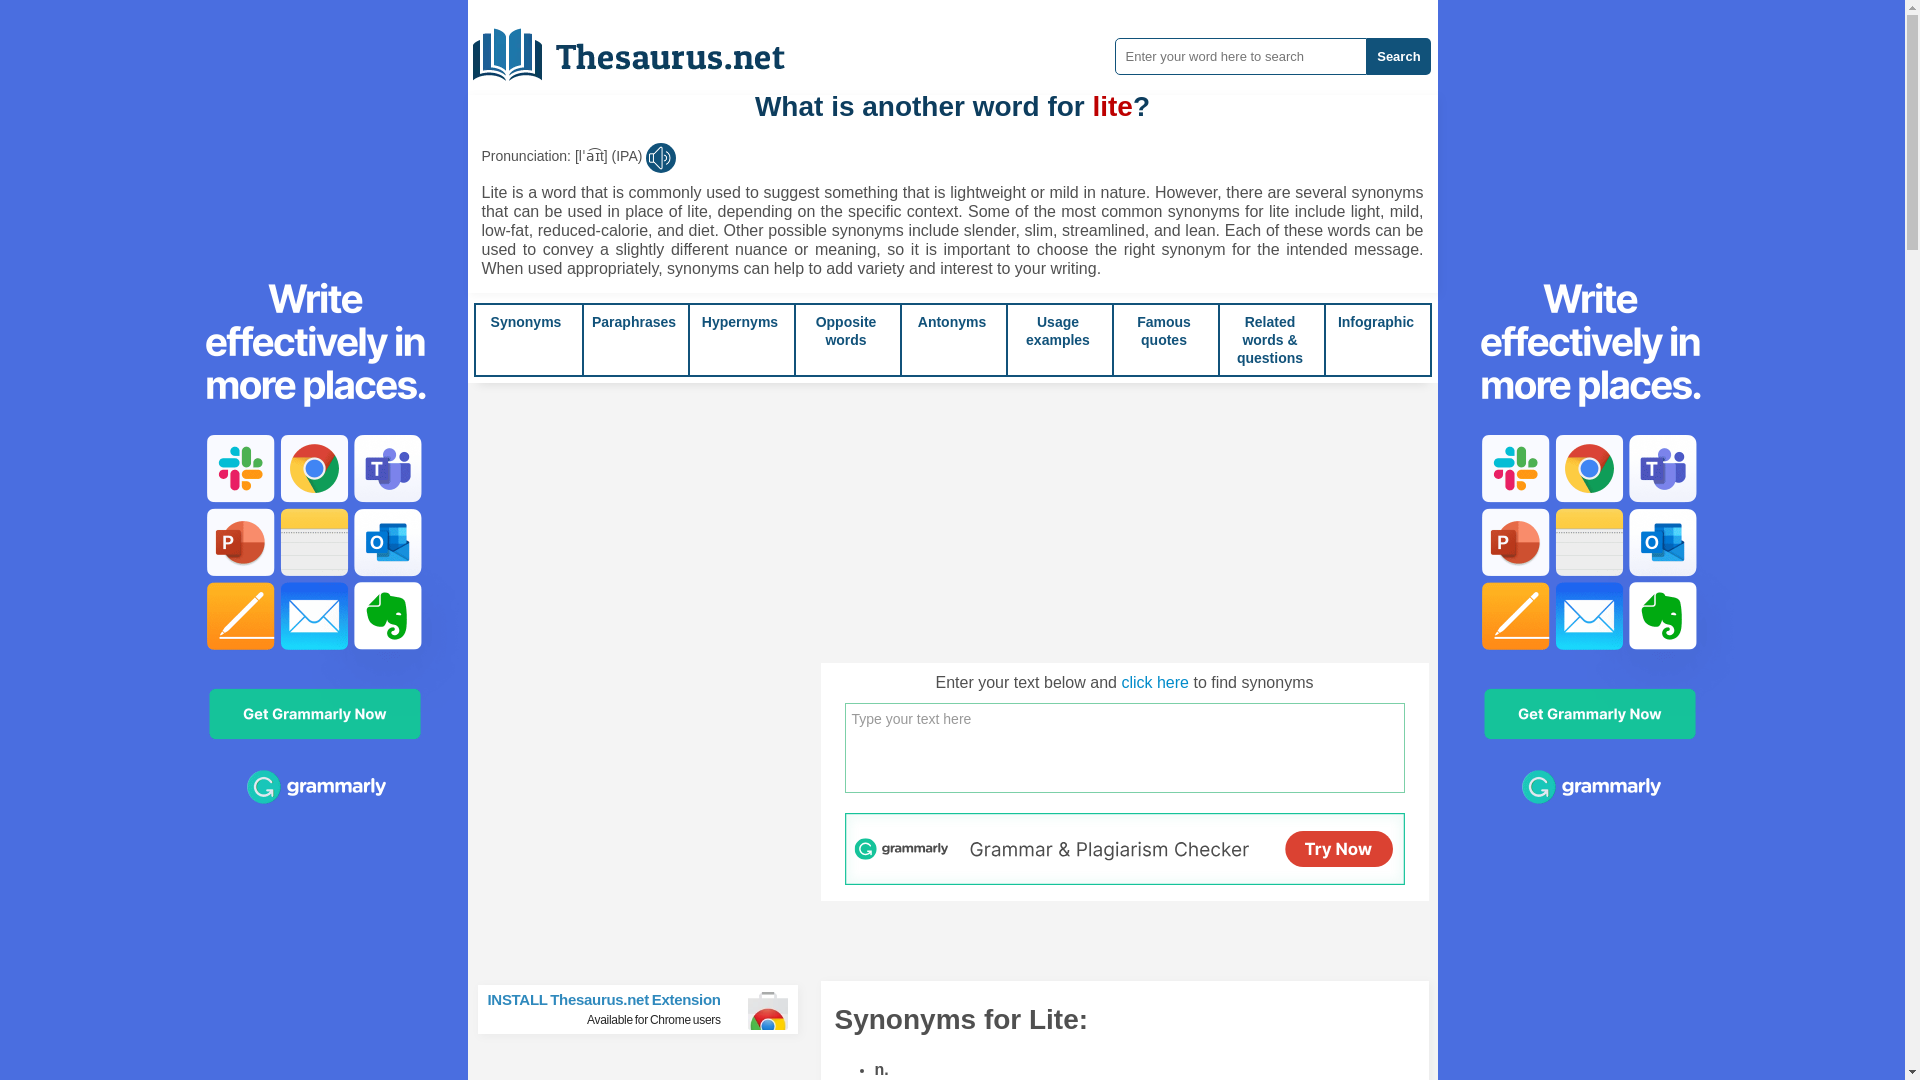 The height and width of the screenshot is (1080, 1920). Describe the element at coordinates (1163, 330) in the screenshot. I see `Famous quotes` at that location.